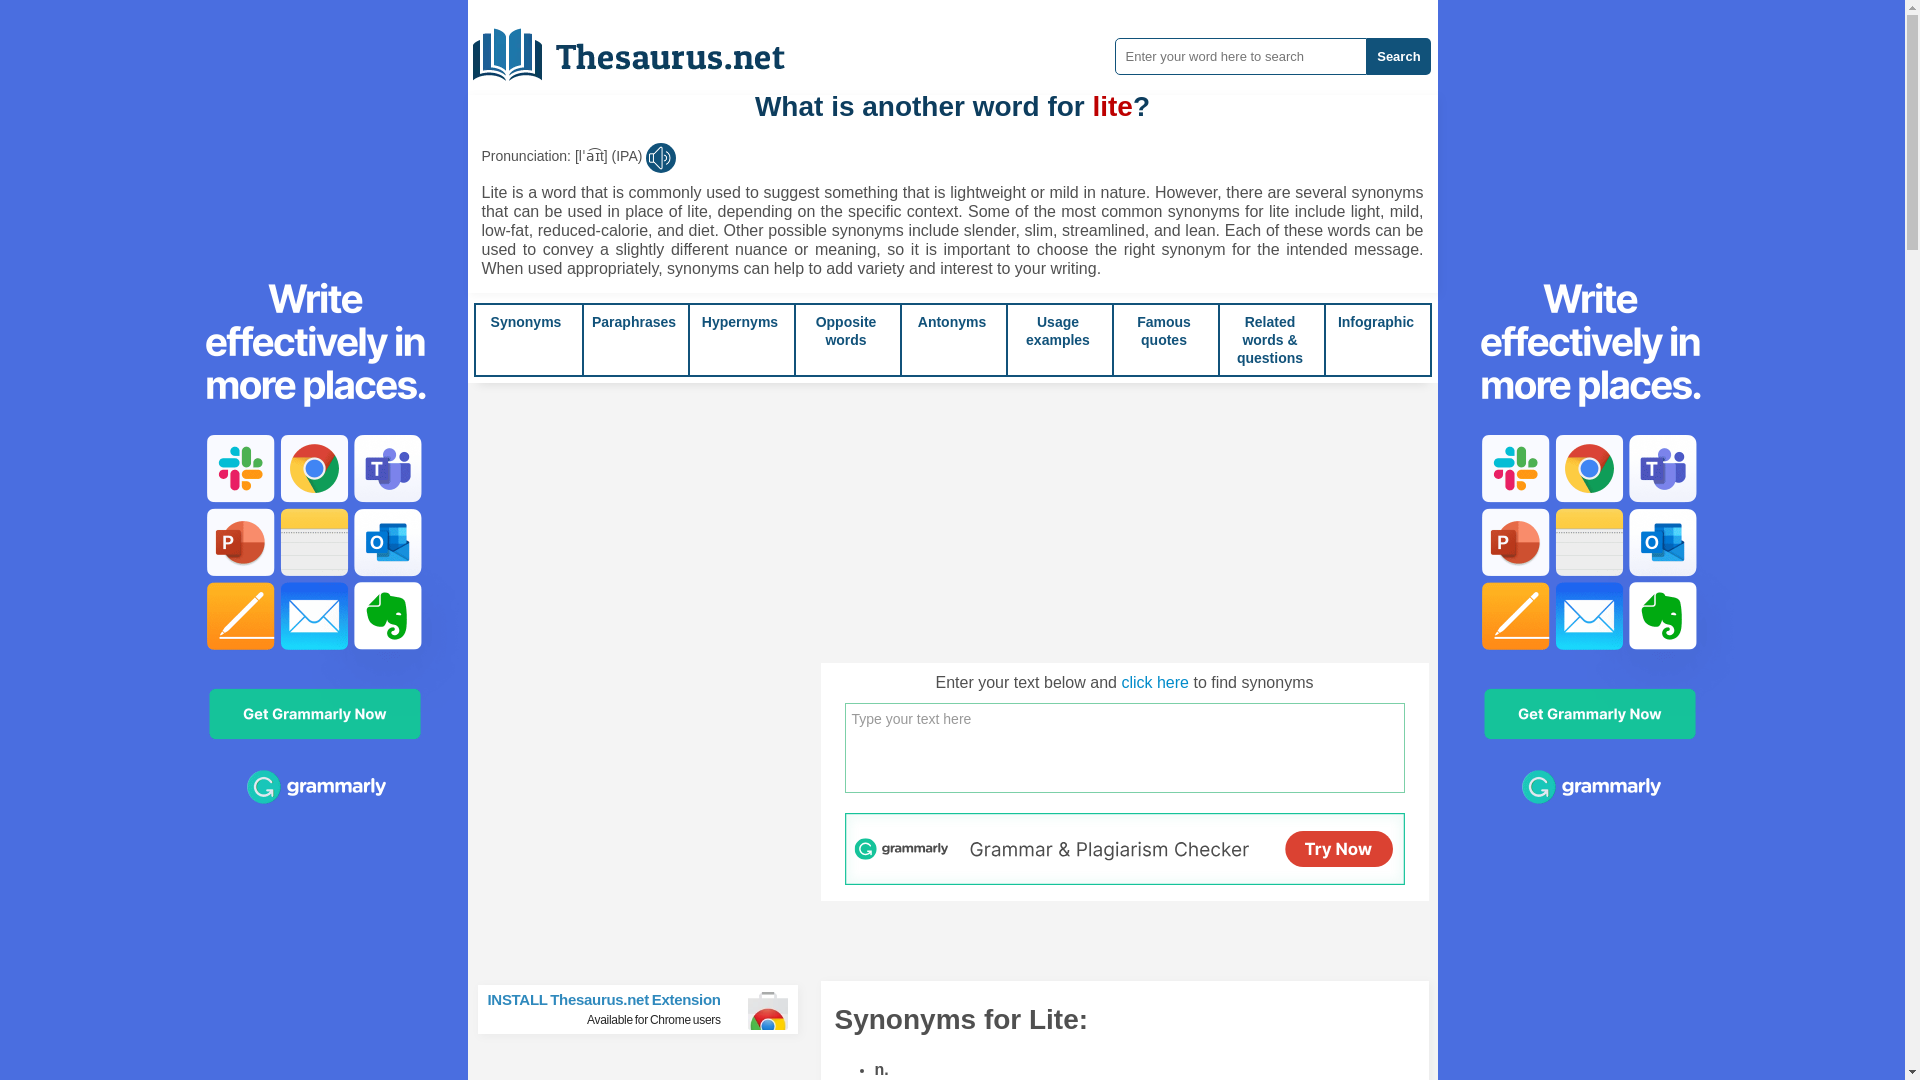 The height and width of the screenshot is (1080, 1920). Describe the element at coordinates (1163, 330) in the screenshot. I see `Famous quotes` at that location.